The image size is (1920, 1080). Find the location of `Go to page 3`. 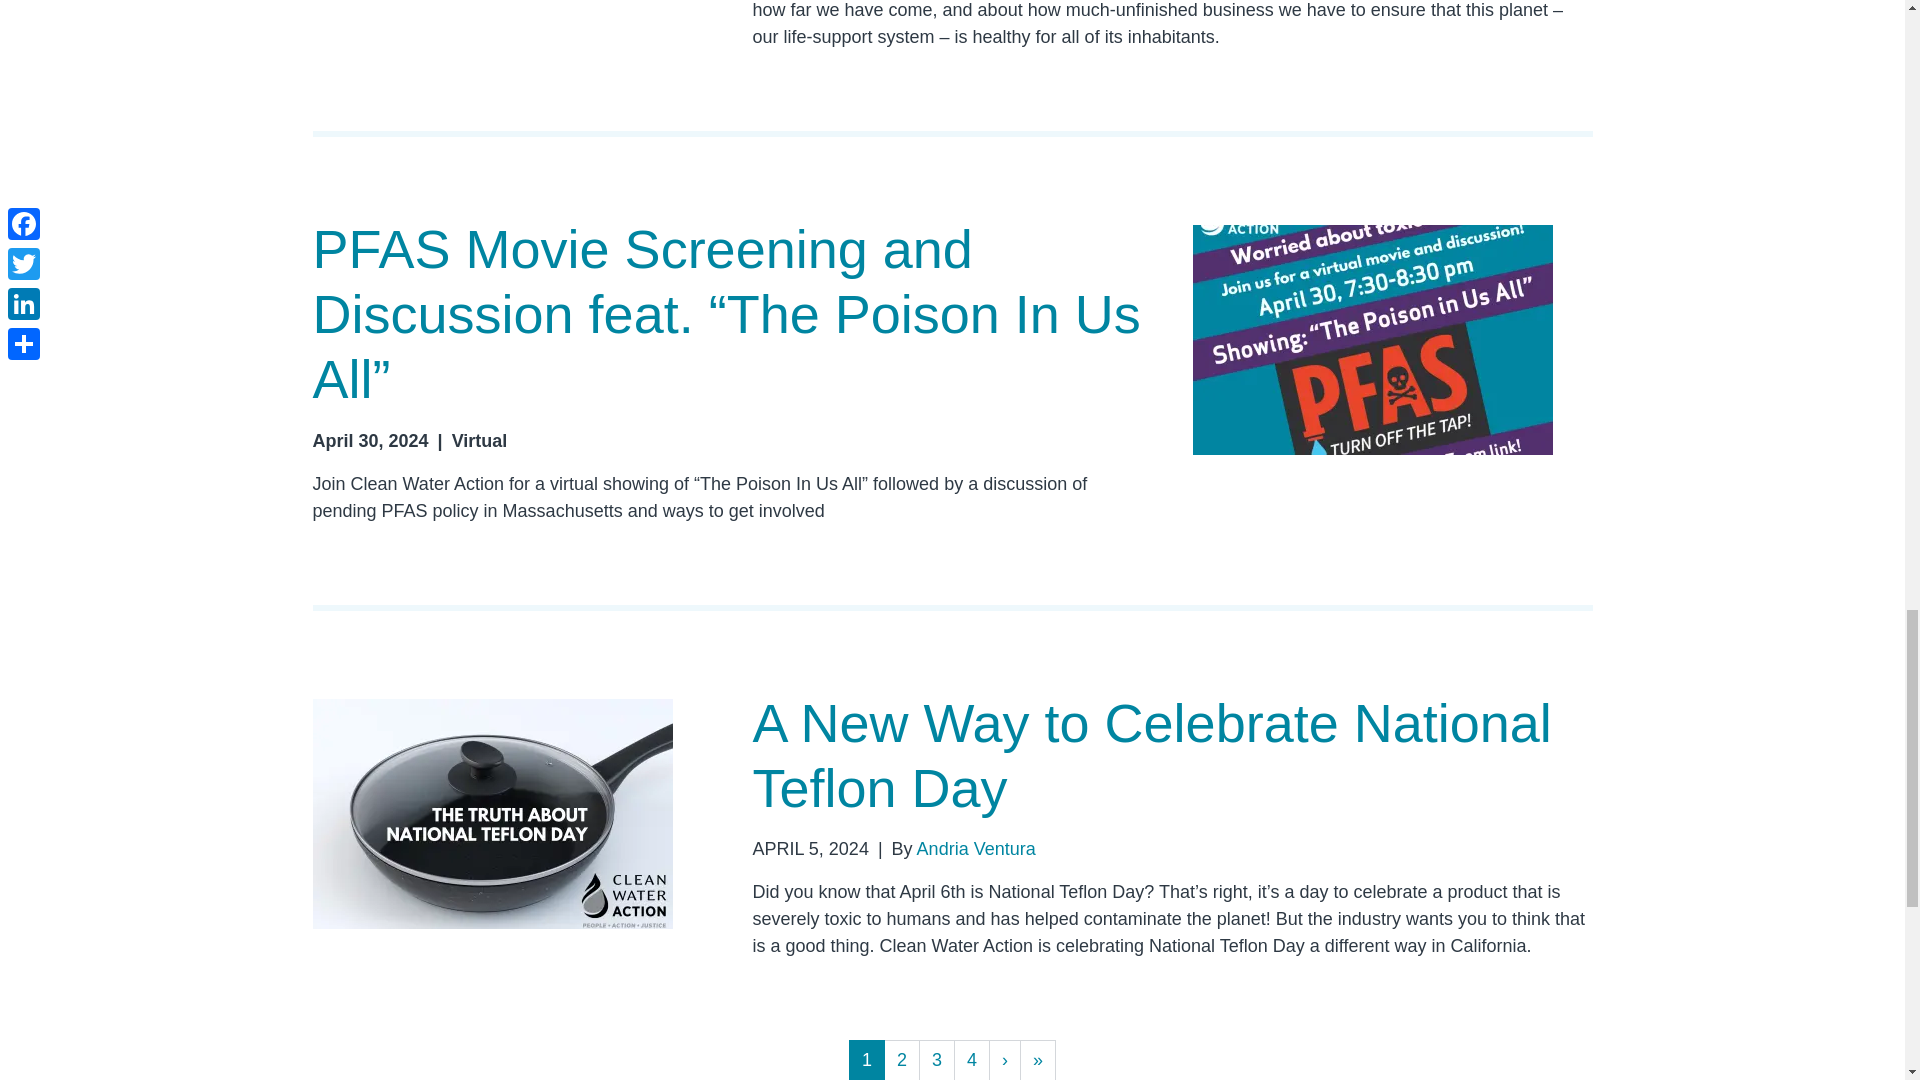

Go to page 3 is located at coordinates (936, 1060).